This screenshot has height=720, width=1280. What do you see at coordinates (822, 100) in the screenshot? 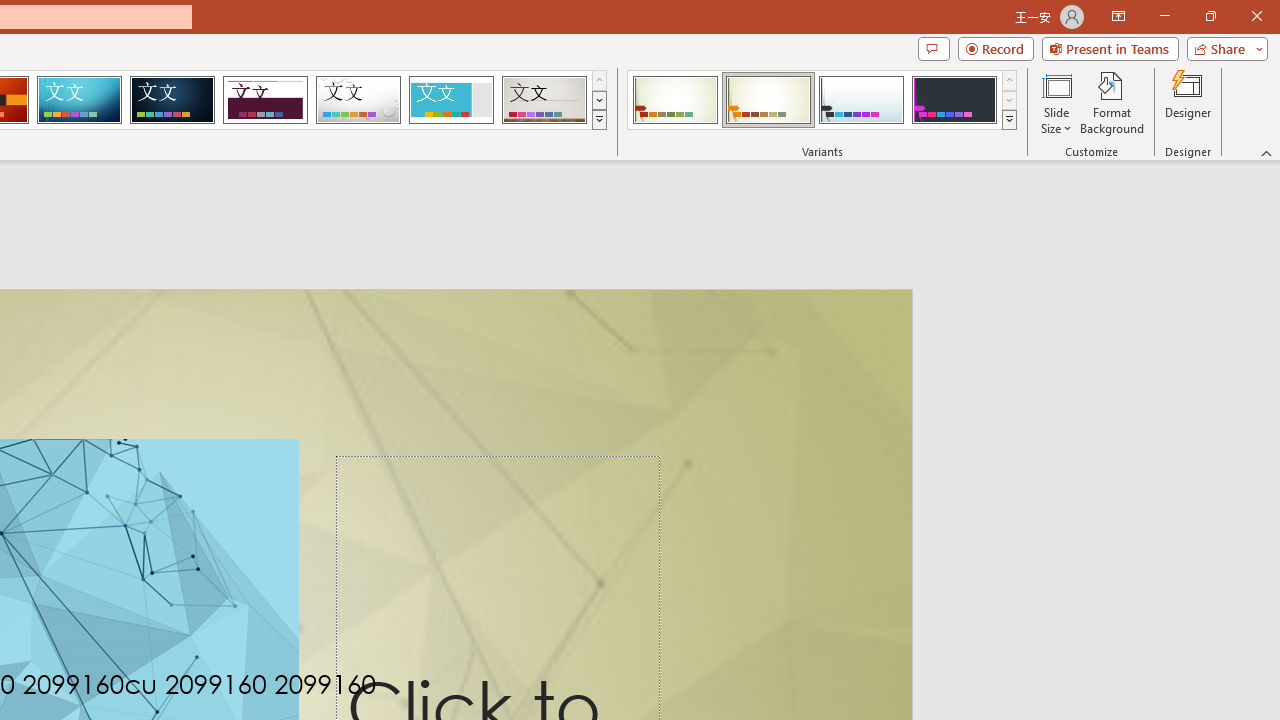
I see `AutomationID: ThemeVariantsGallery` at bounding box center [822, 100].